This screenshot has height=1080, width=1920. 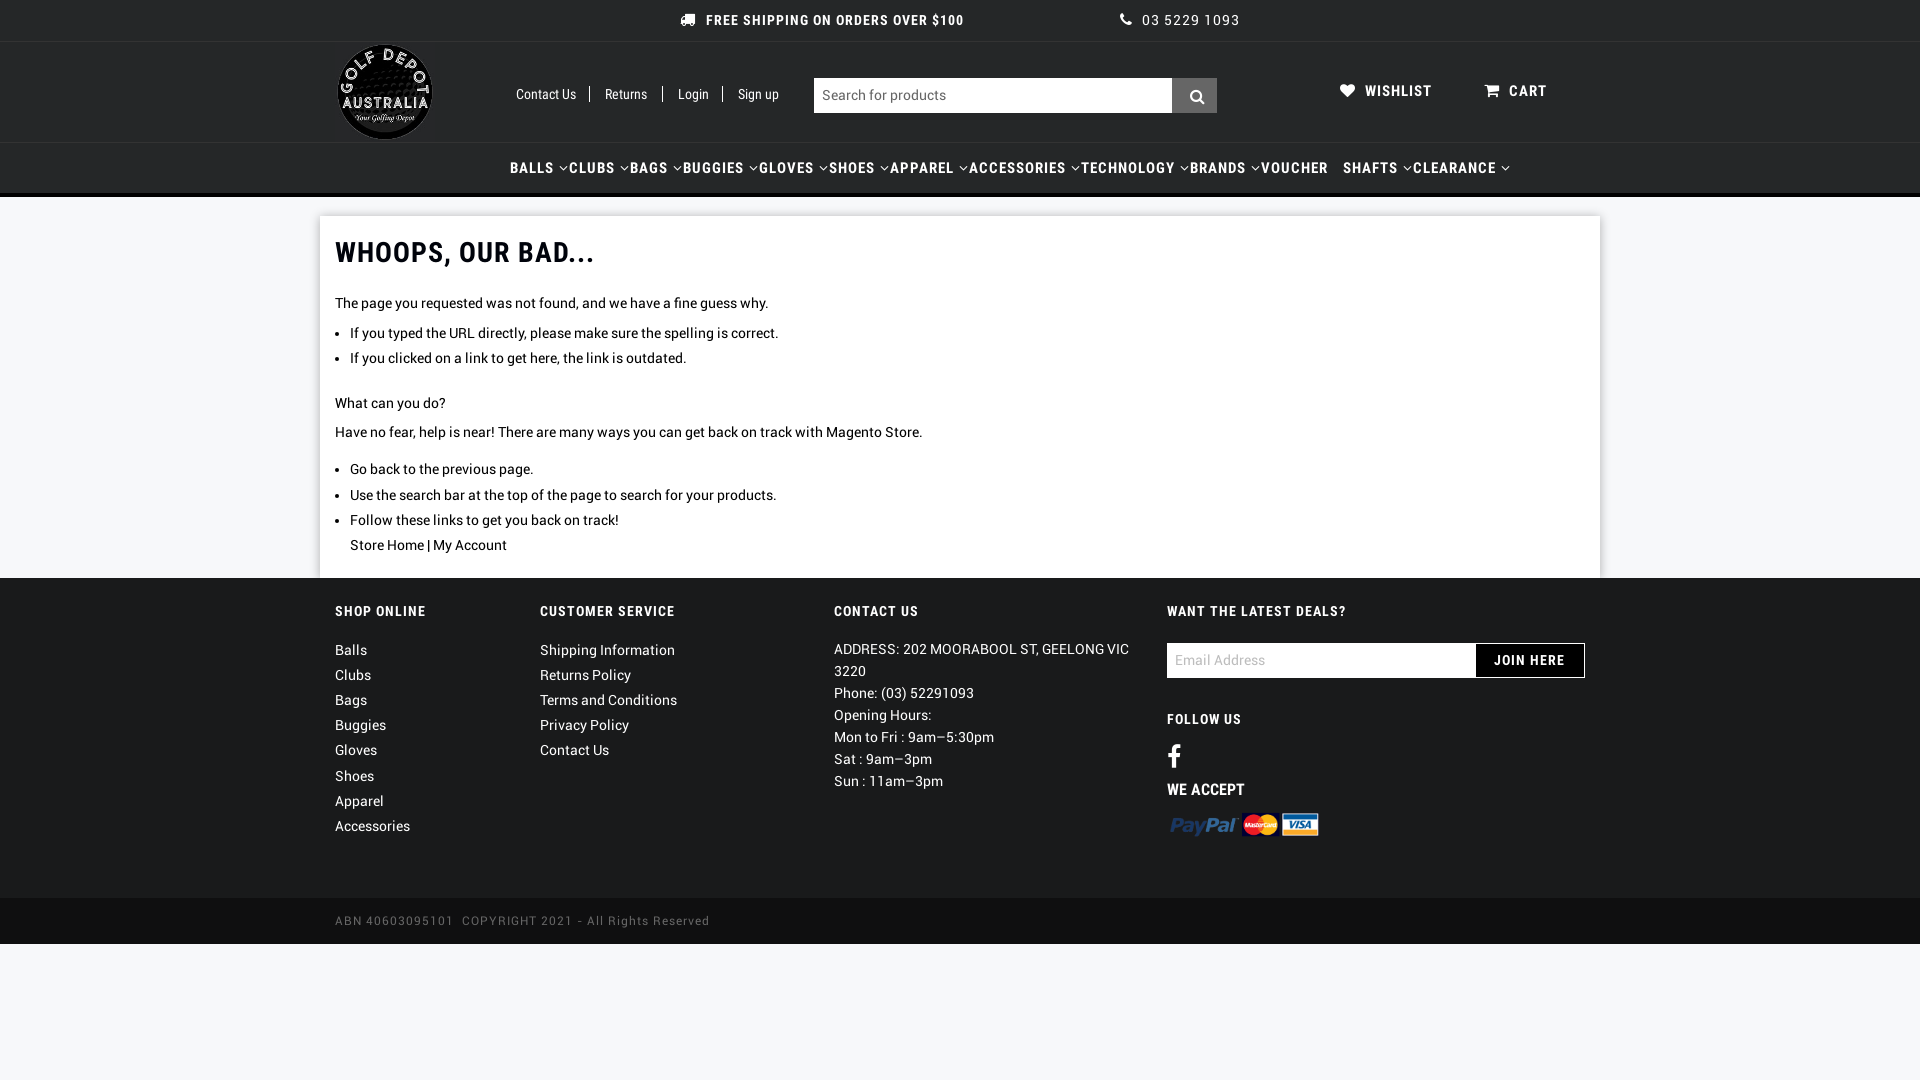 I want to click on Contact Us, so click(x=546, y=94).